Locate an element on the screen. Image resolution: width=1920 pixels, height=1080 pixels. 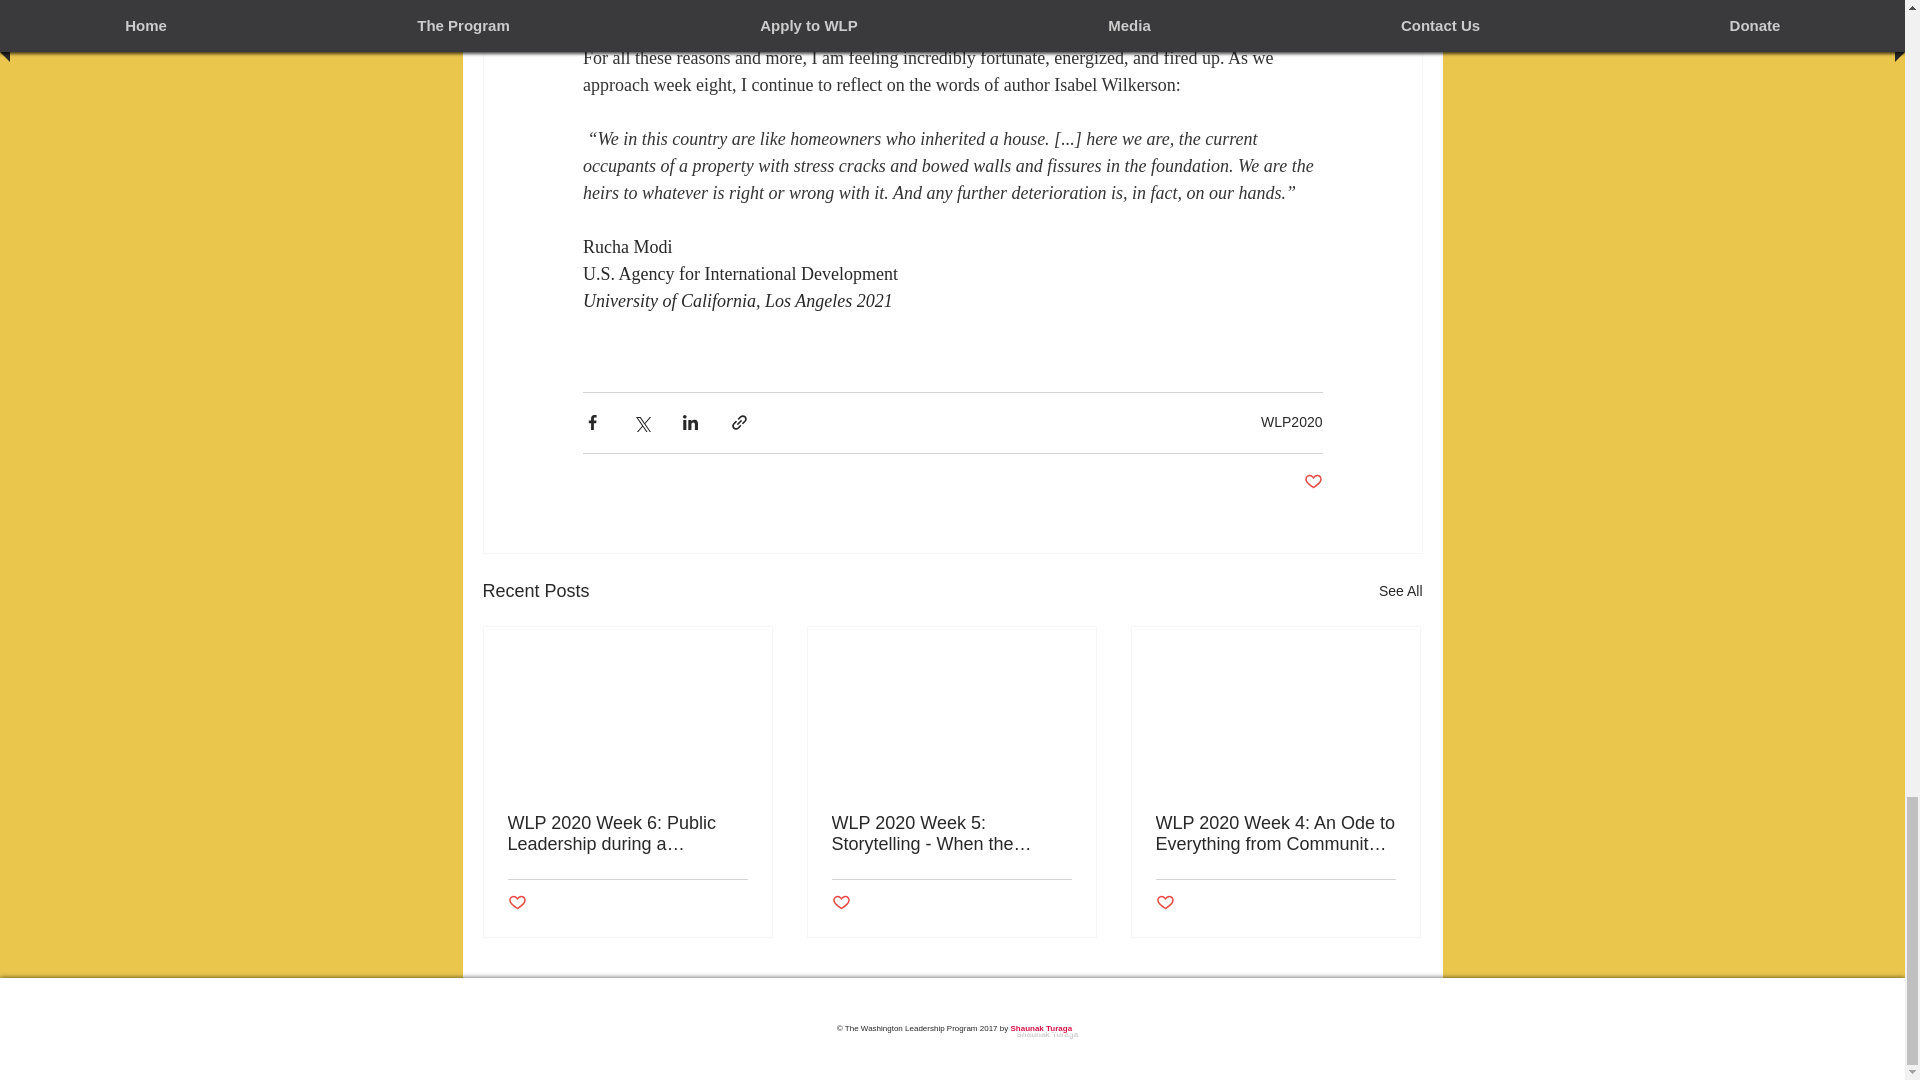
Post not marked as liked is located at coordinates (517, 903).